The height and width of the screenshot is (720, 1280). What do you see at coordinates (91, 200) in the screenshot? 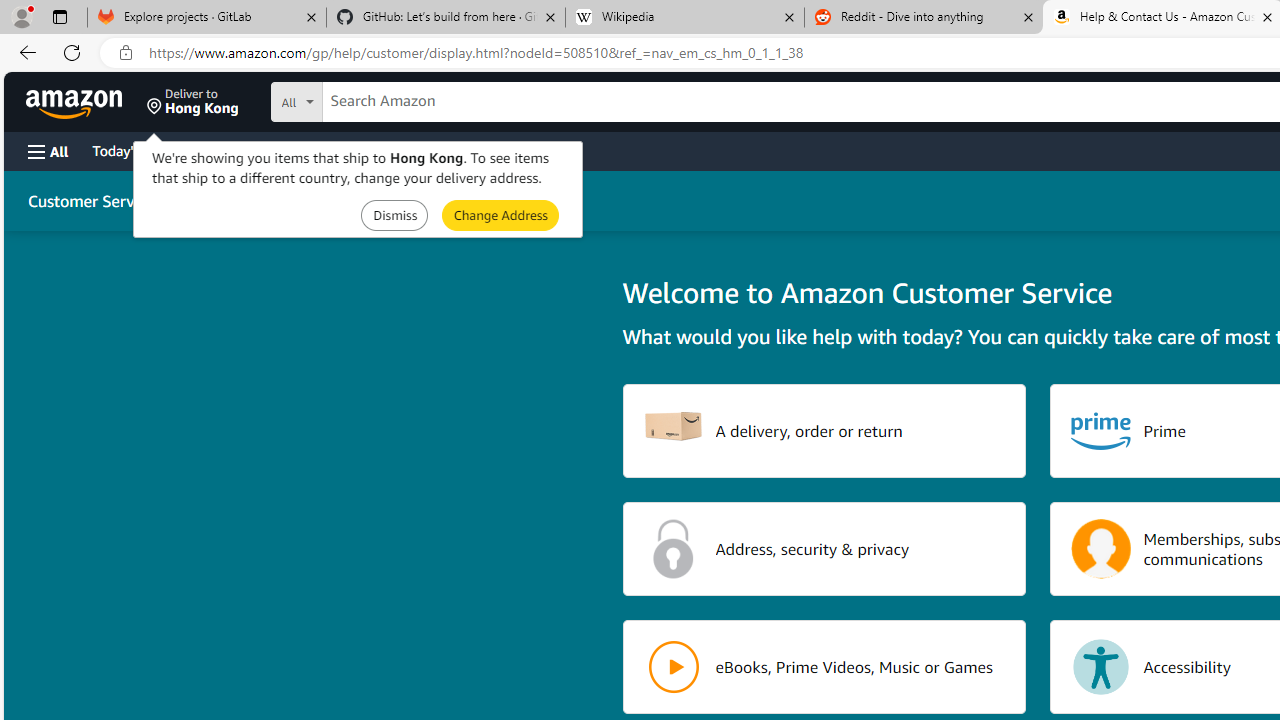
I see `Customer Service` at bounding box center [91, 200].